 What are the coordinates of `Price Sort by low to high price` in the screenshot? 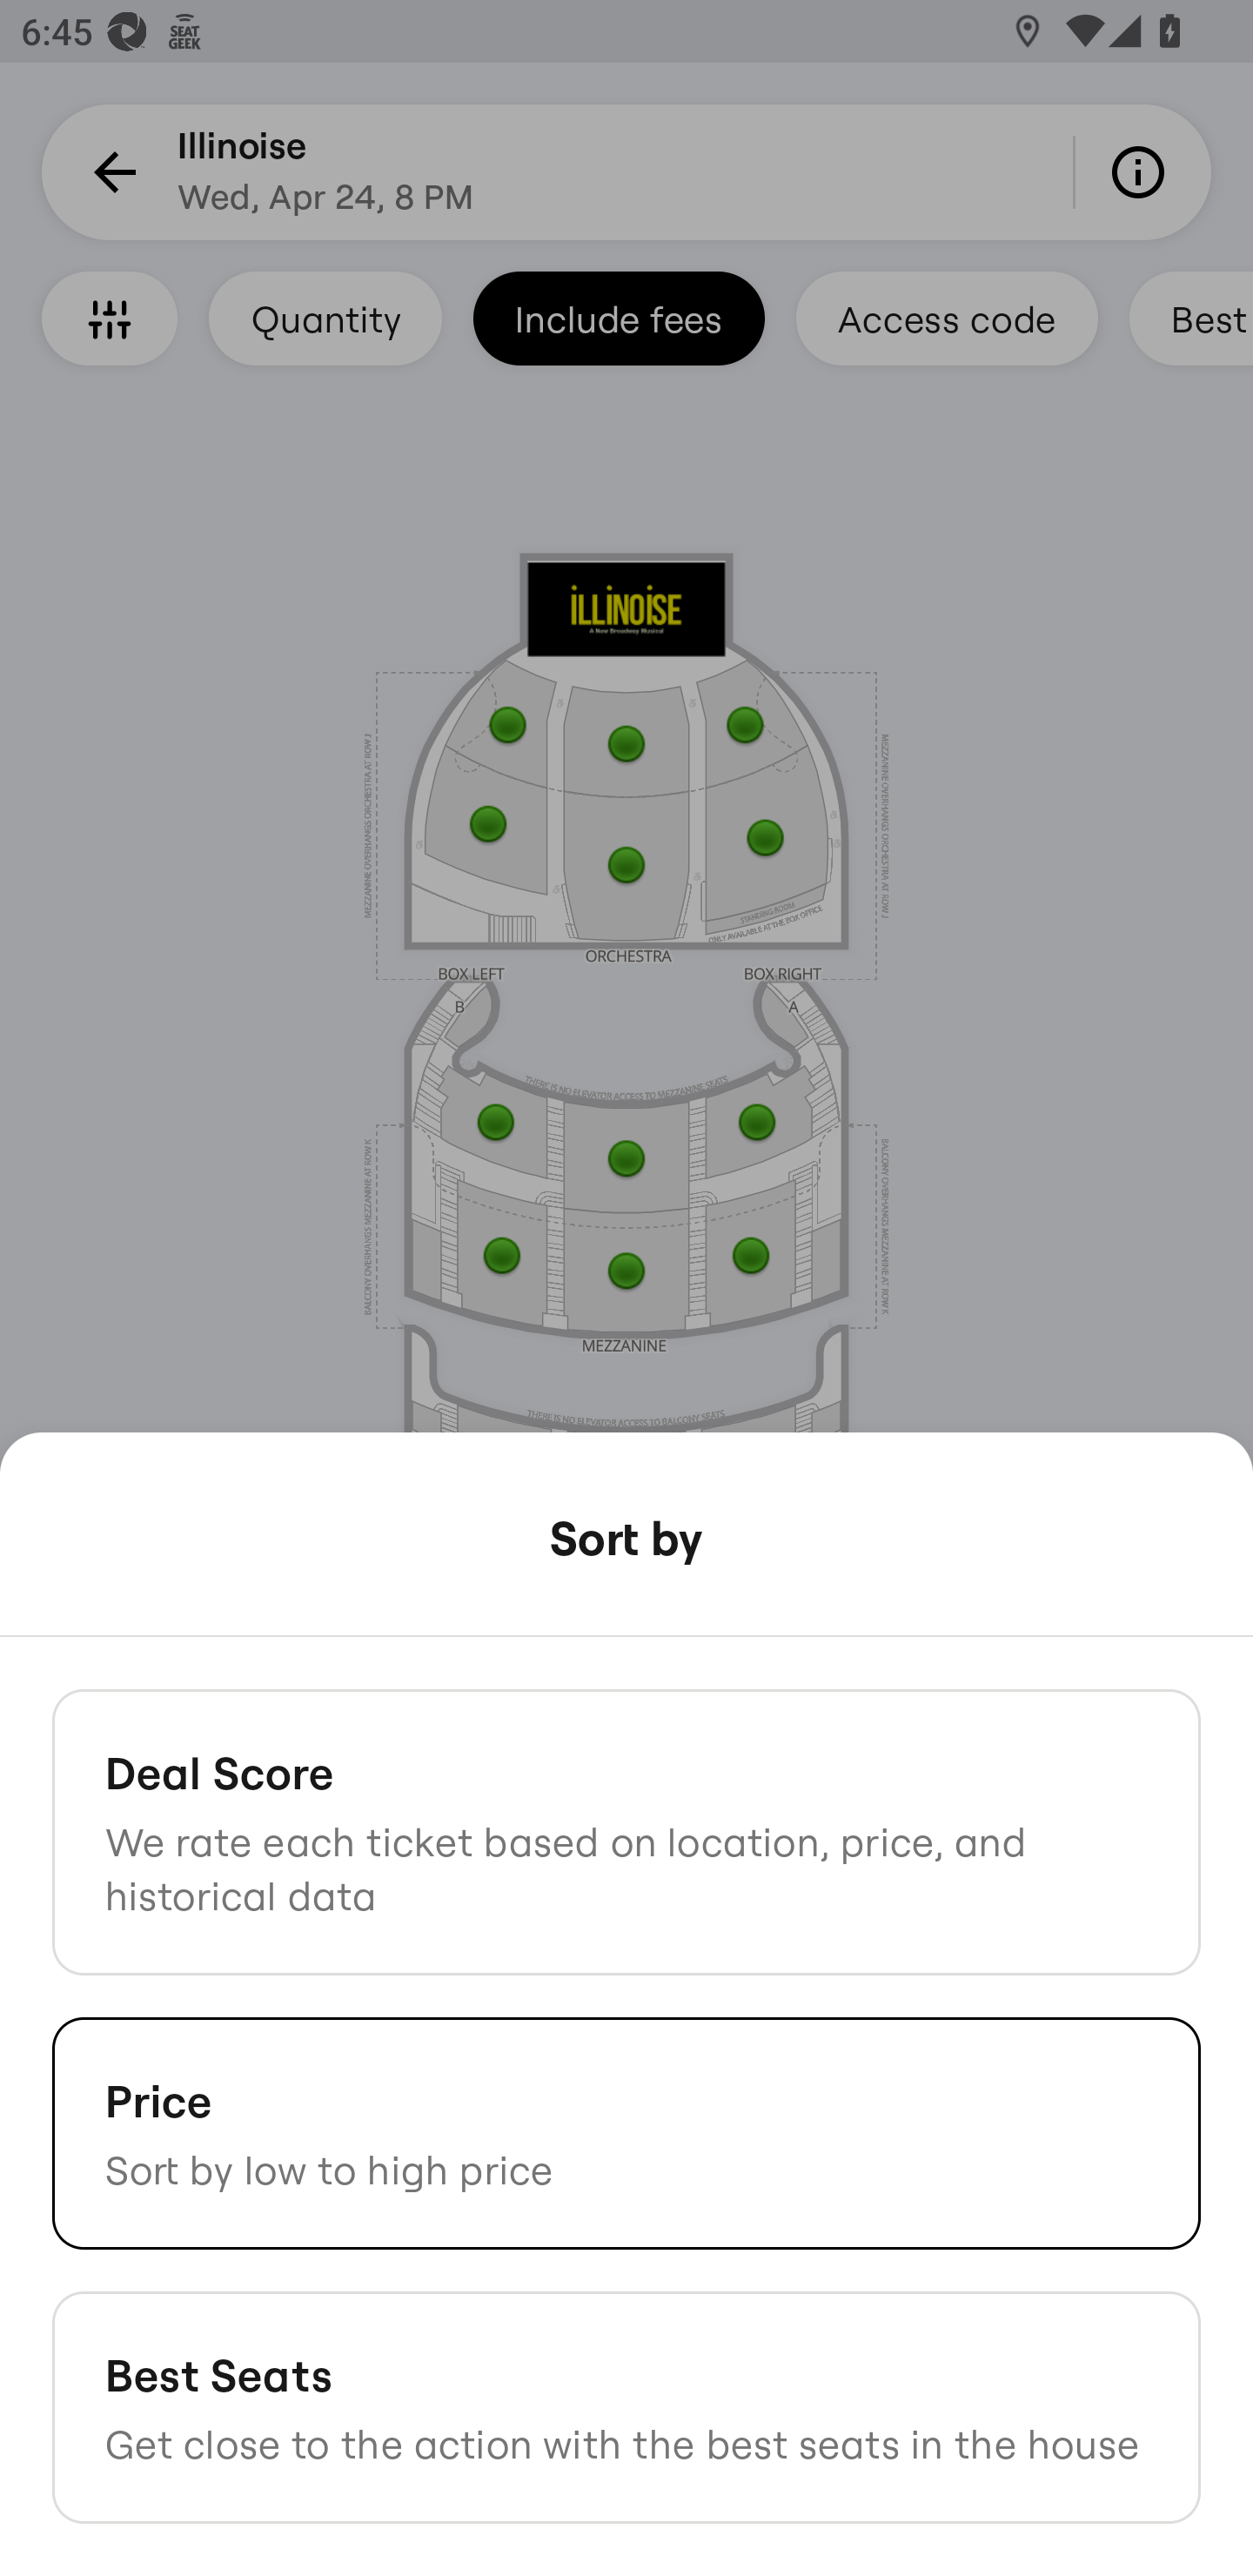 It's located at (626, 2132).